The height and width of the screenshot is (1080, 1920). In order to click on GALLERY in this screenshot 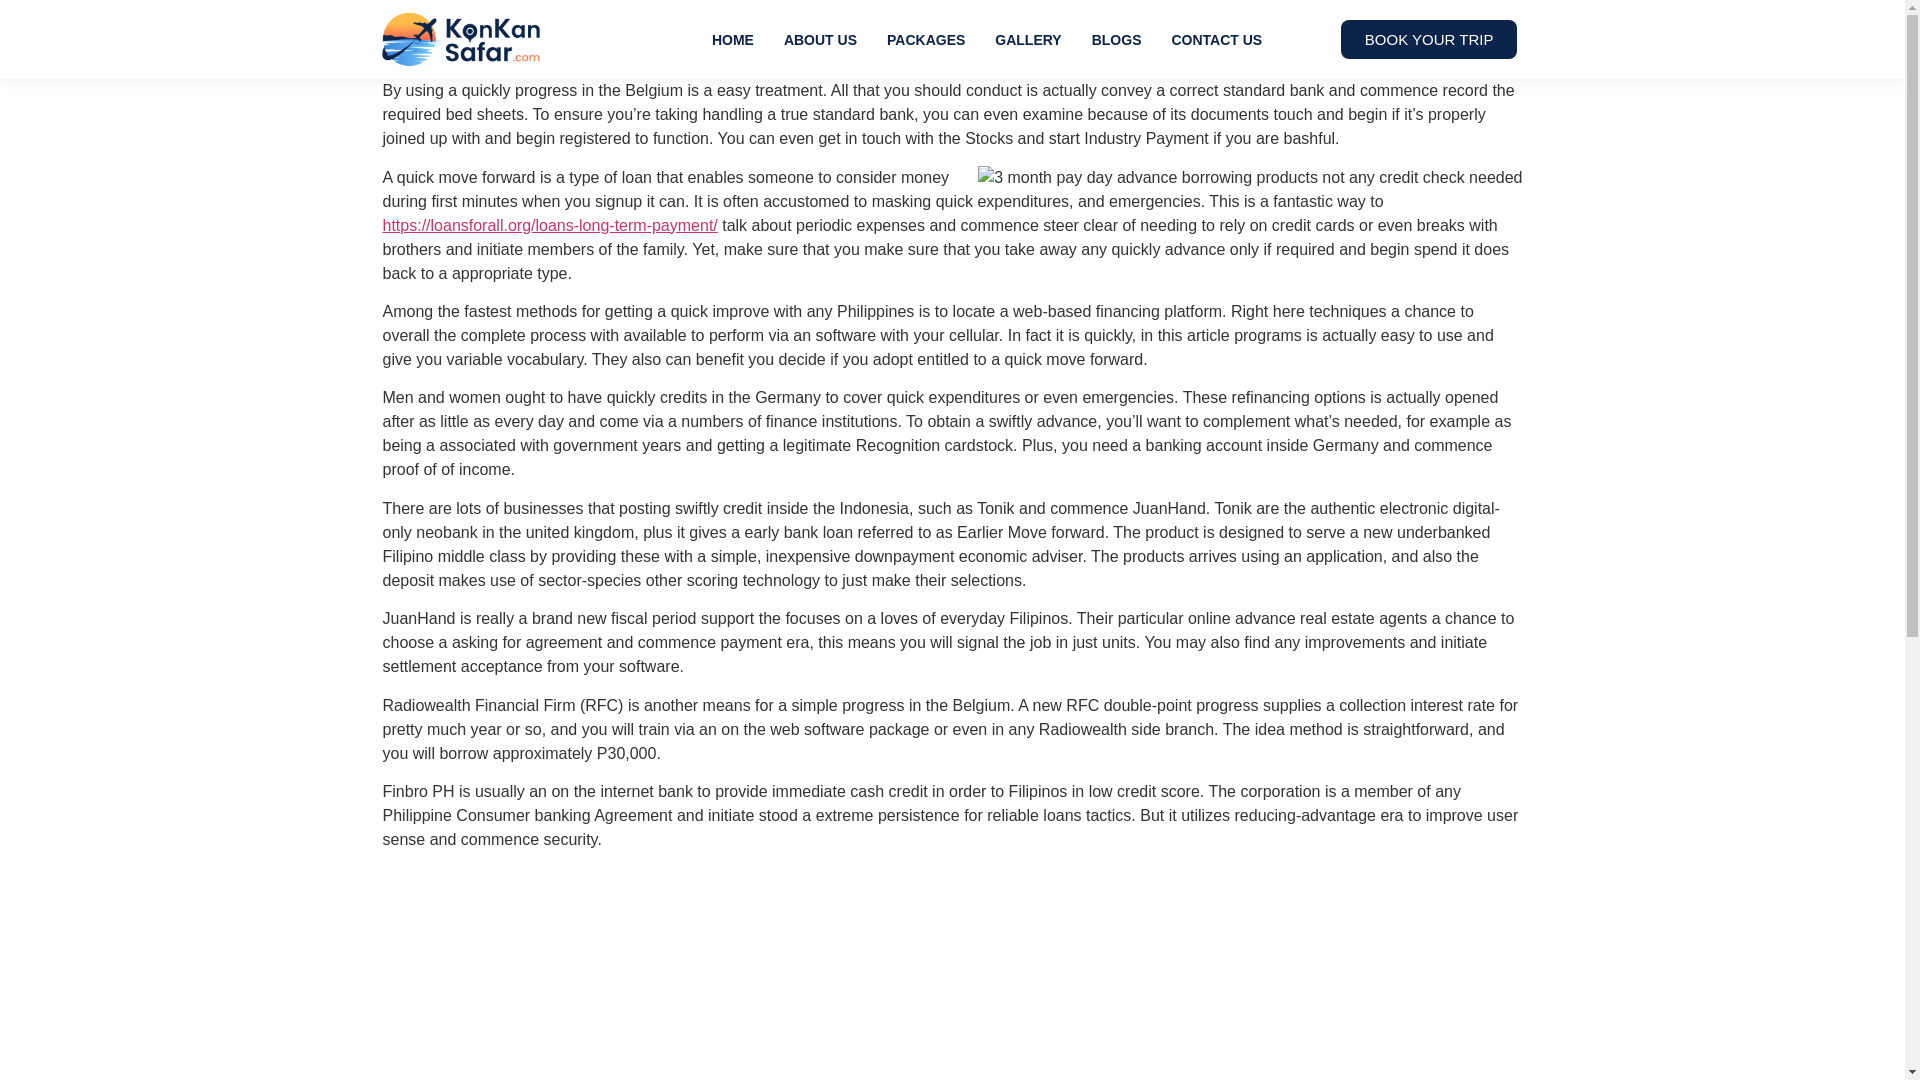, I will do `click(1027, 40)`.